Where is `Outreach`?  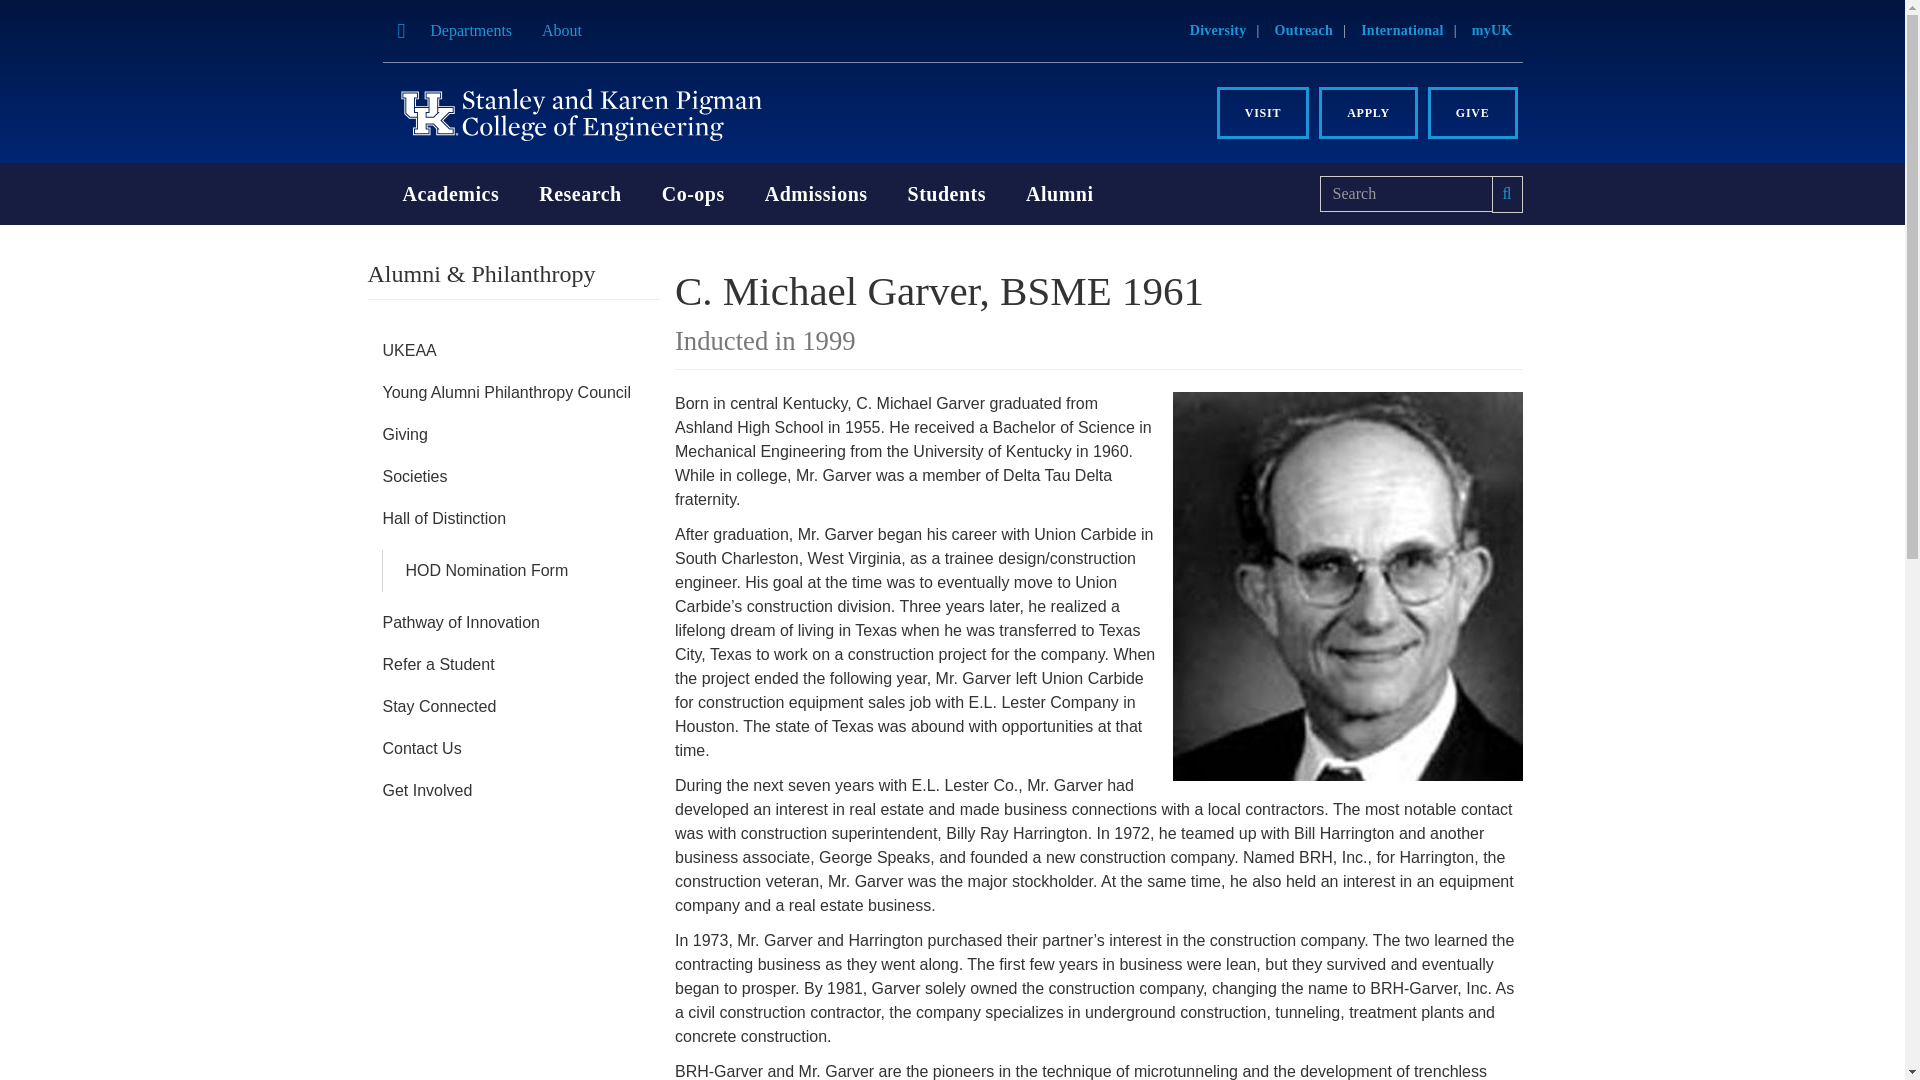 Outreach is located at coordinates (1304, 30).